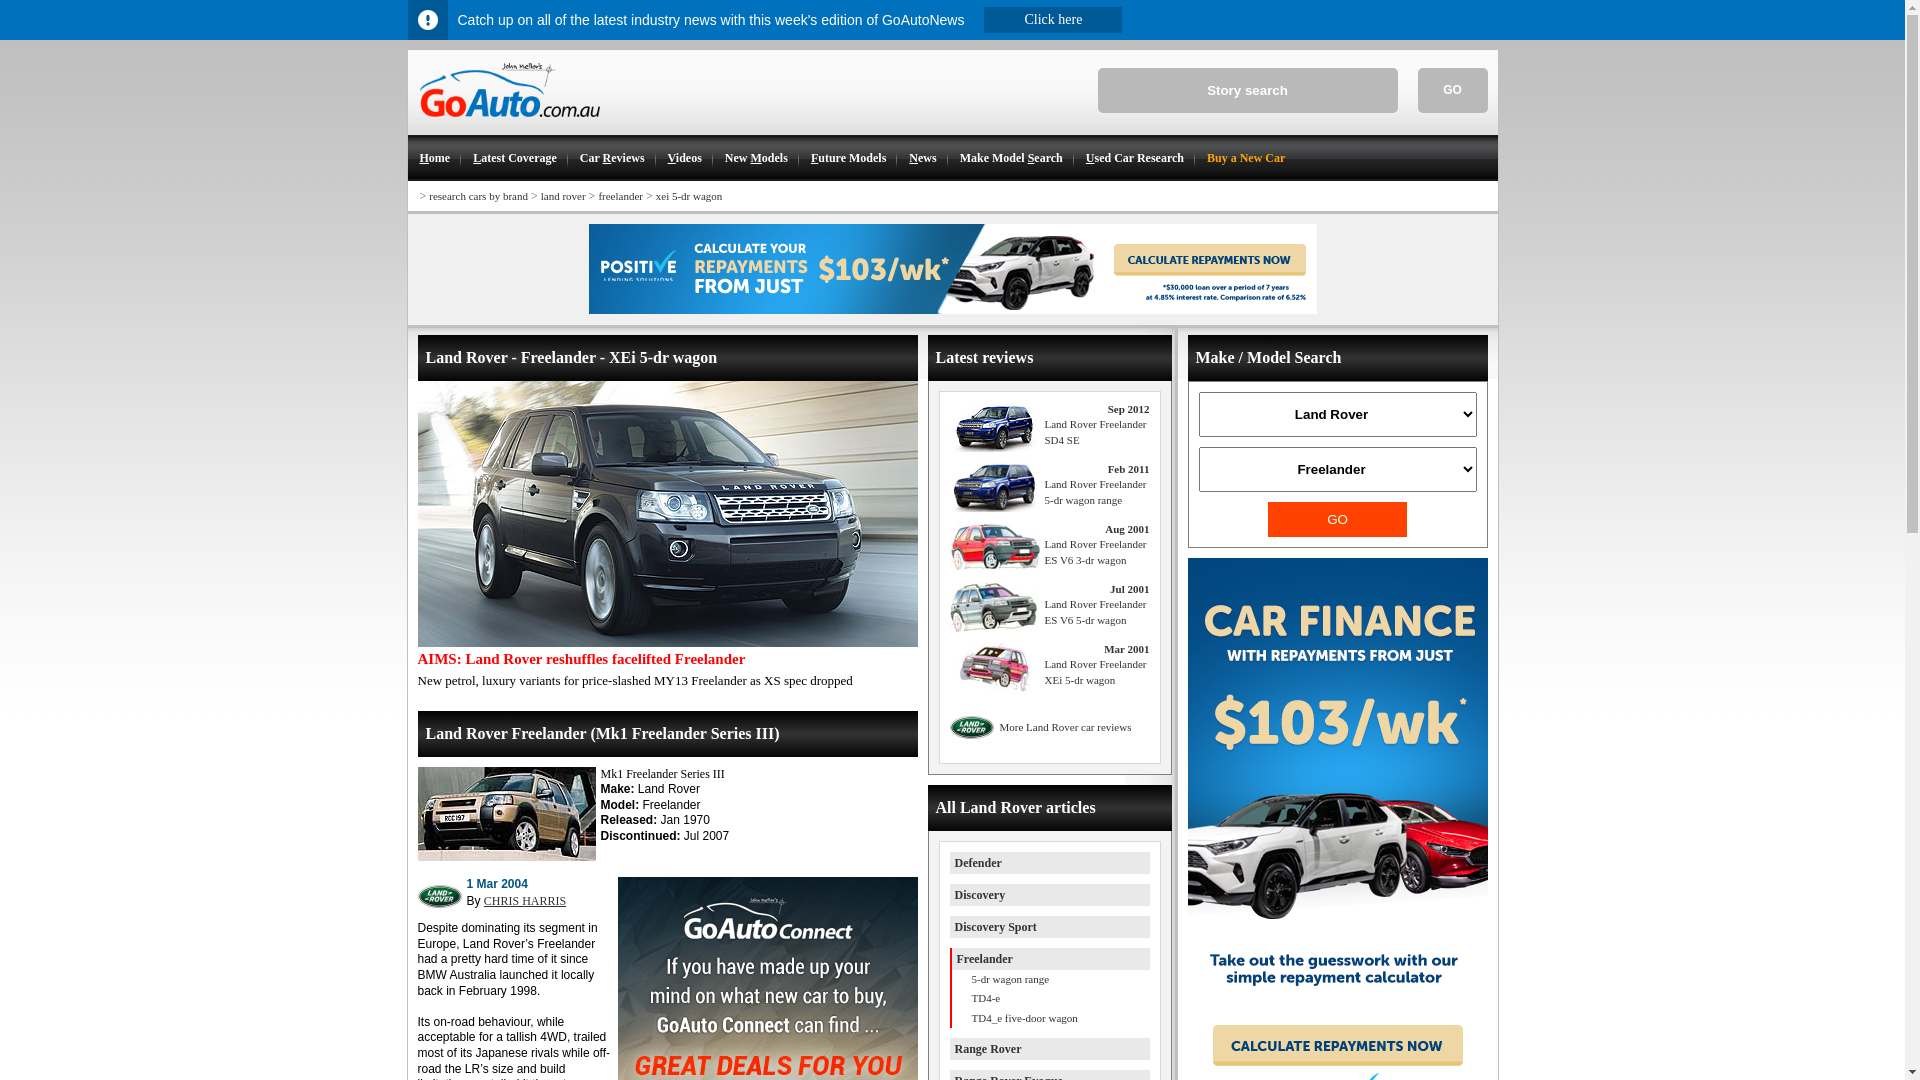 The height and width of the screenshot is (1080, 1920). What do you see at coordinates (1095, 440) in the screenshot?
I see `Sep 2012

Land Rover Freelander SD4 SE` at bounding box center [1095, 440].